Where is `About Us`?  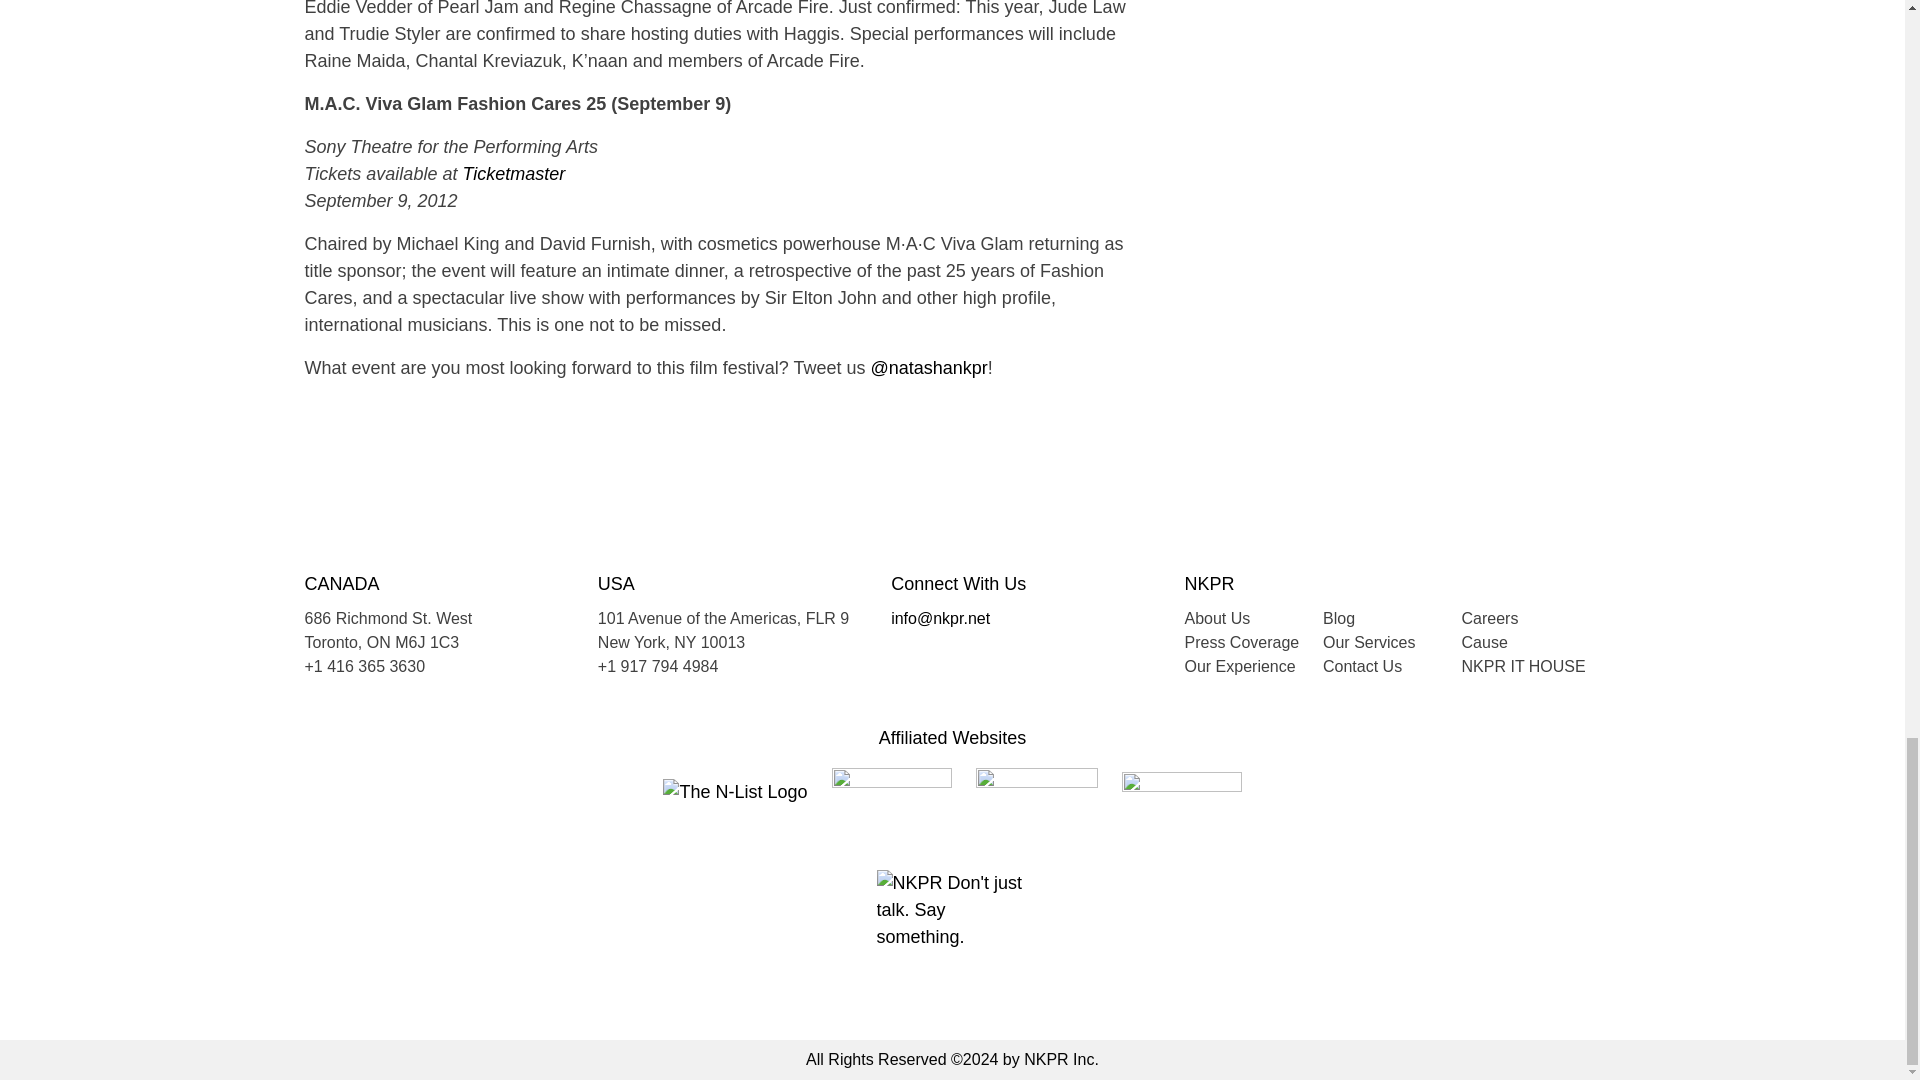 About Us is located at coordinates (1216, 618).